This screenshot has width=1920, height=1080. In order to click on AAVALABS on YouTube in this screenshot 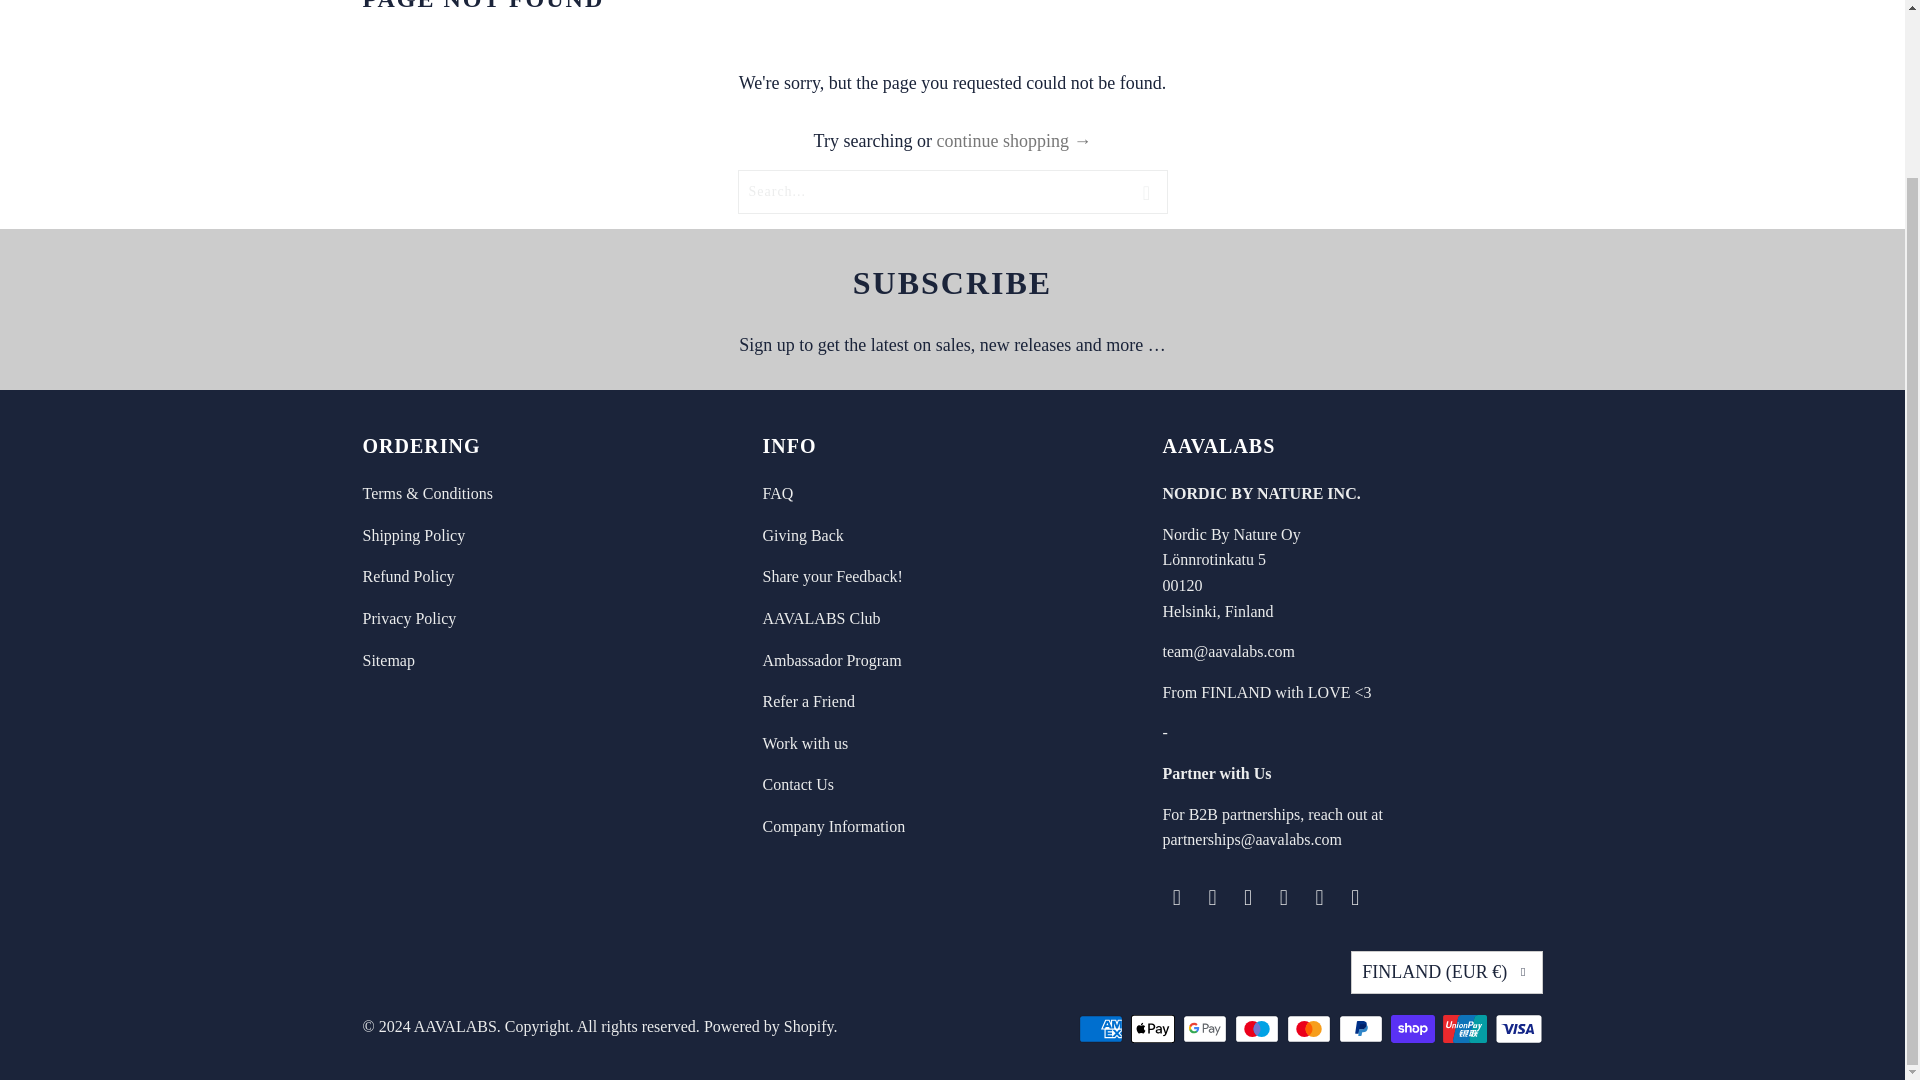, I will do `click(1355, 898)`.